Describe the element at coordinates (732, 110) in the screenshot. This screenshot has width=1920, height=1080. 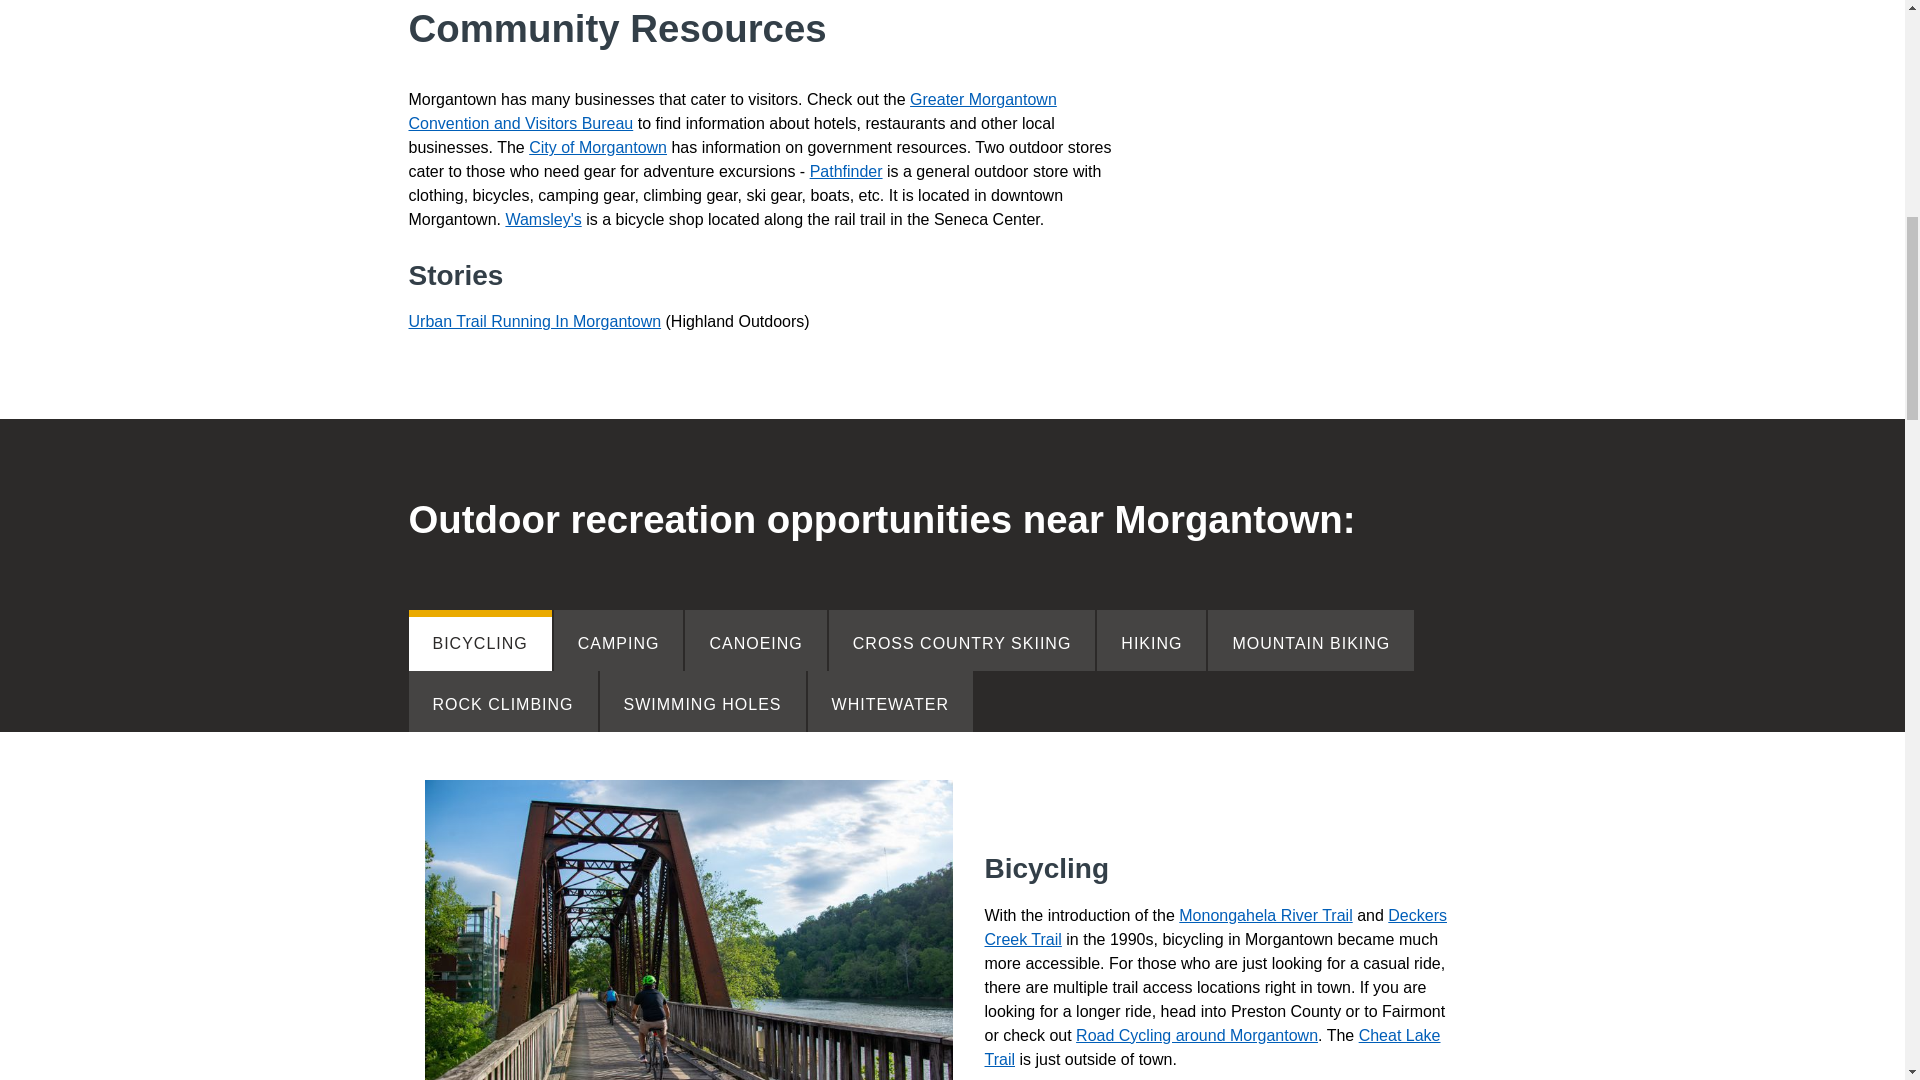
I see `Greater Morgantown Convention and Visitors Bureau` at that location.